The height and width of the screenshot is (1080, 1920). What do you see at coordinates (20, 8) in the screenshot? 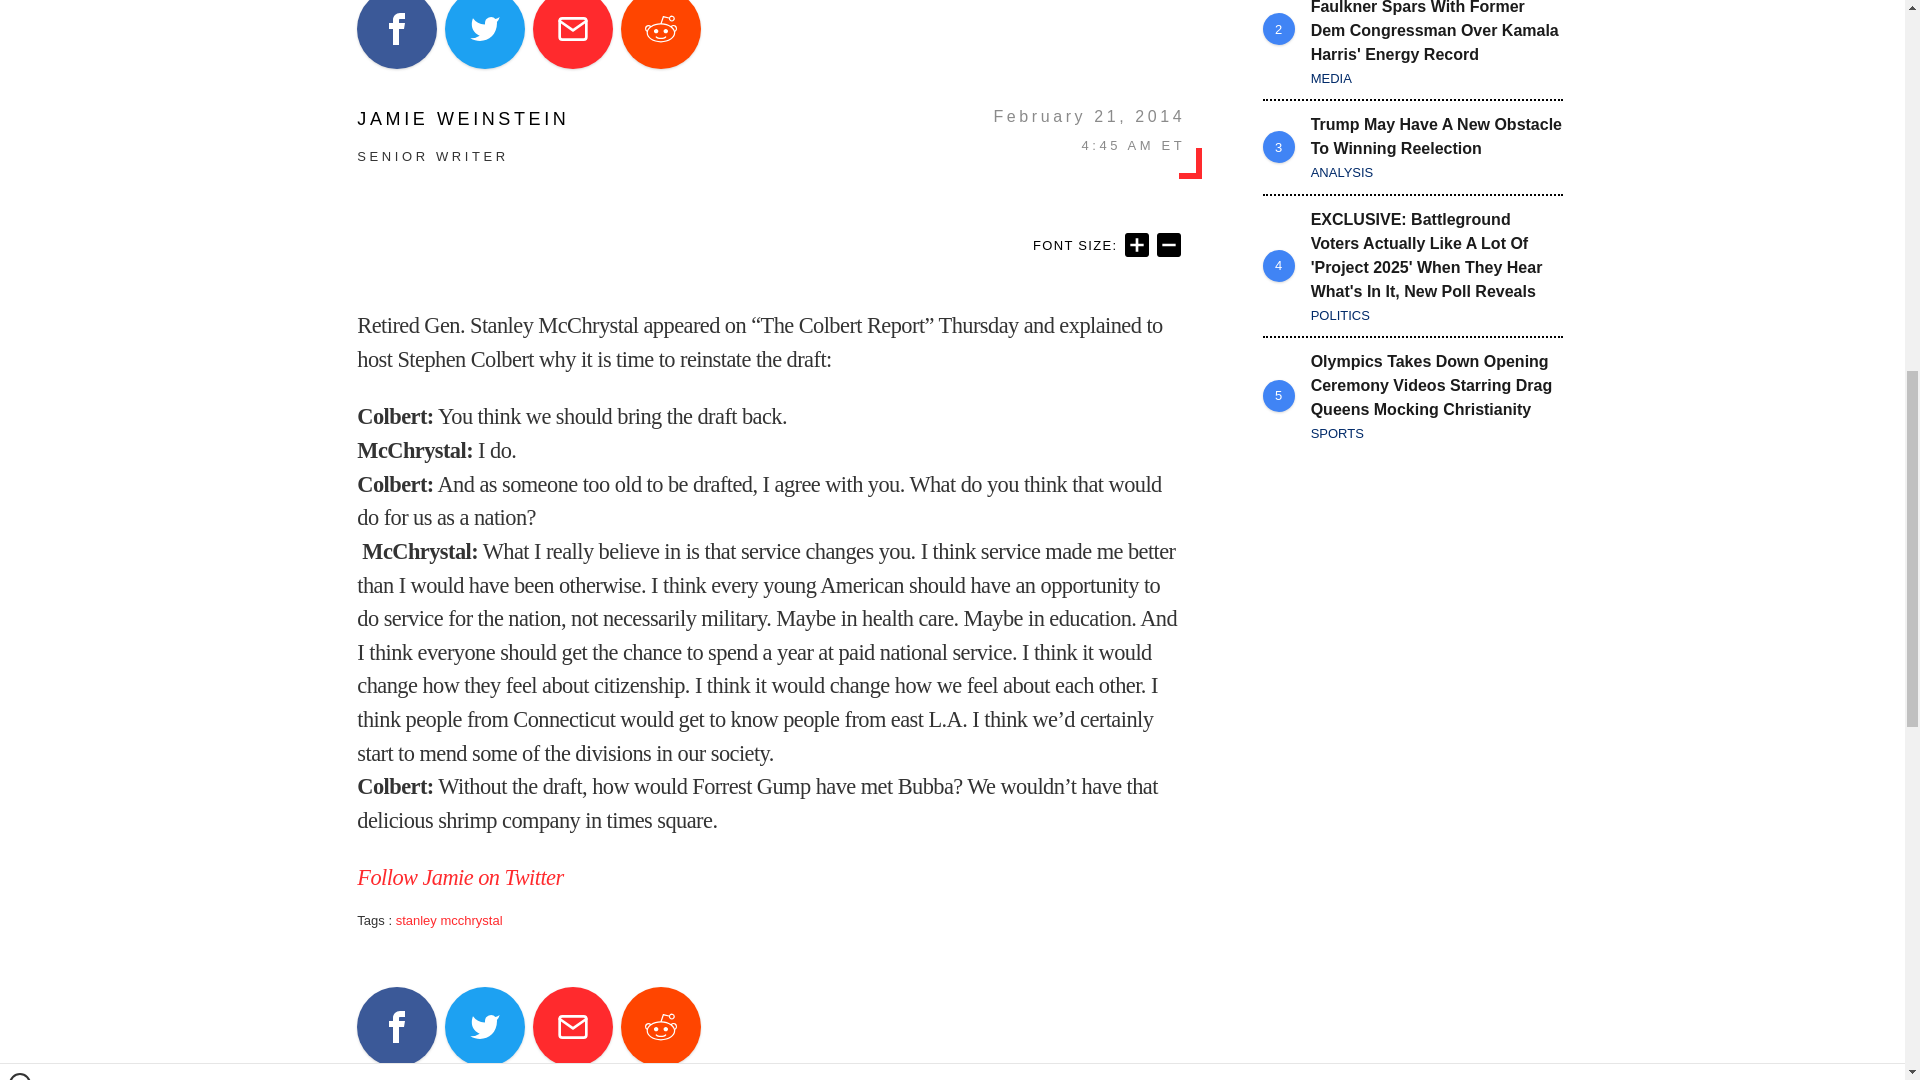
I see `Close window` at bounding box center [20, 8].